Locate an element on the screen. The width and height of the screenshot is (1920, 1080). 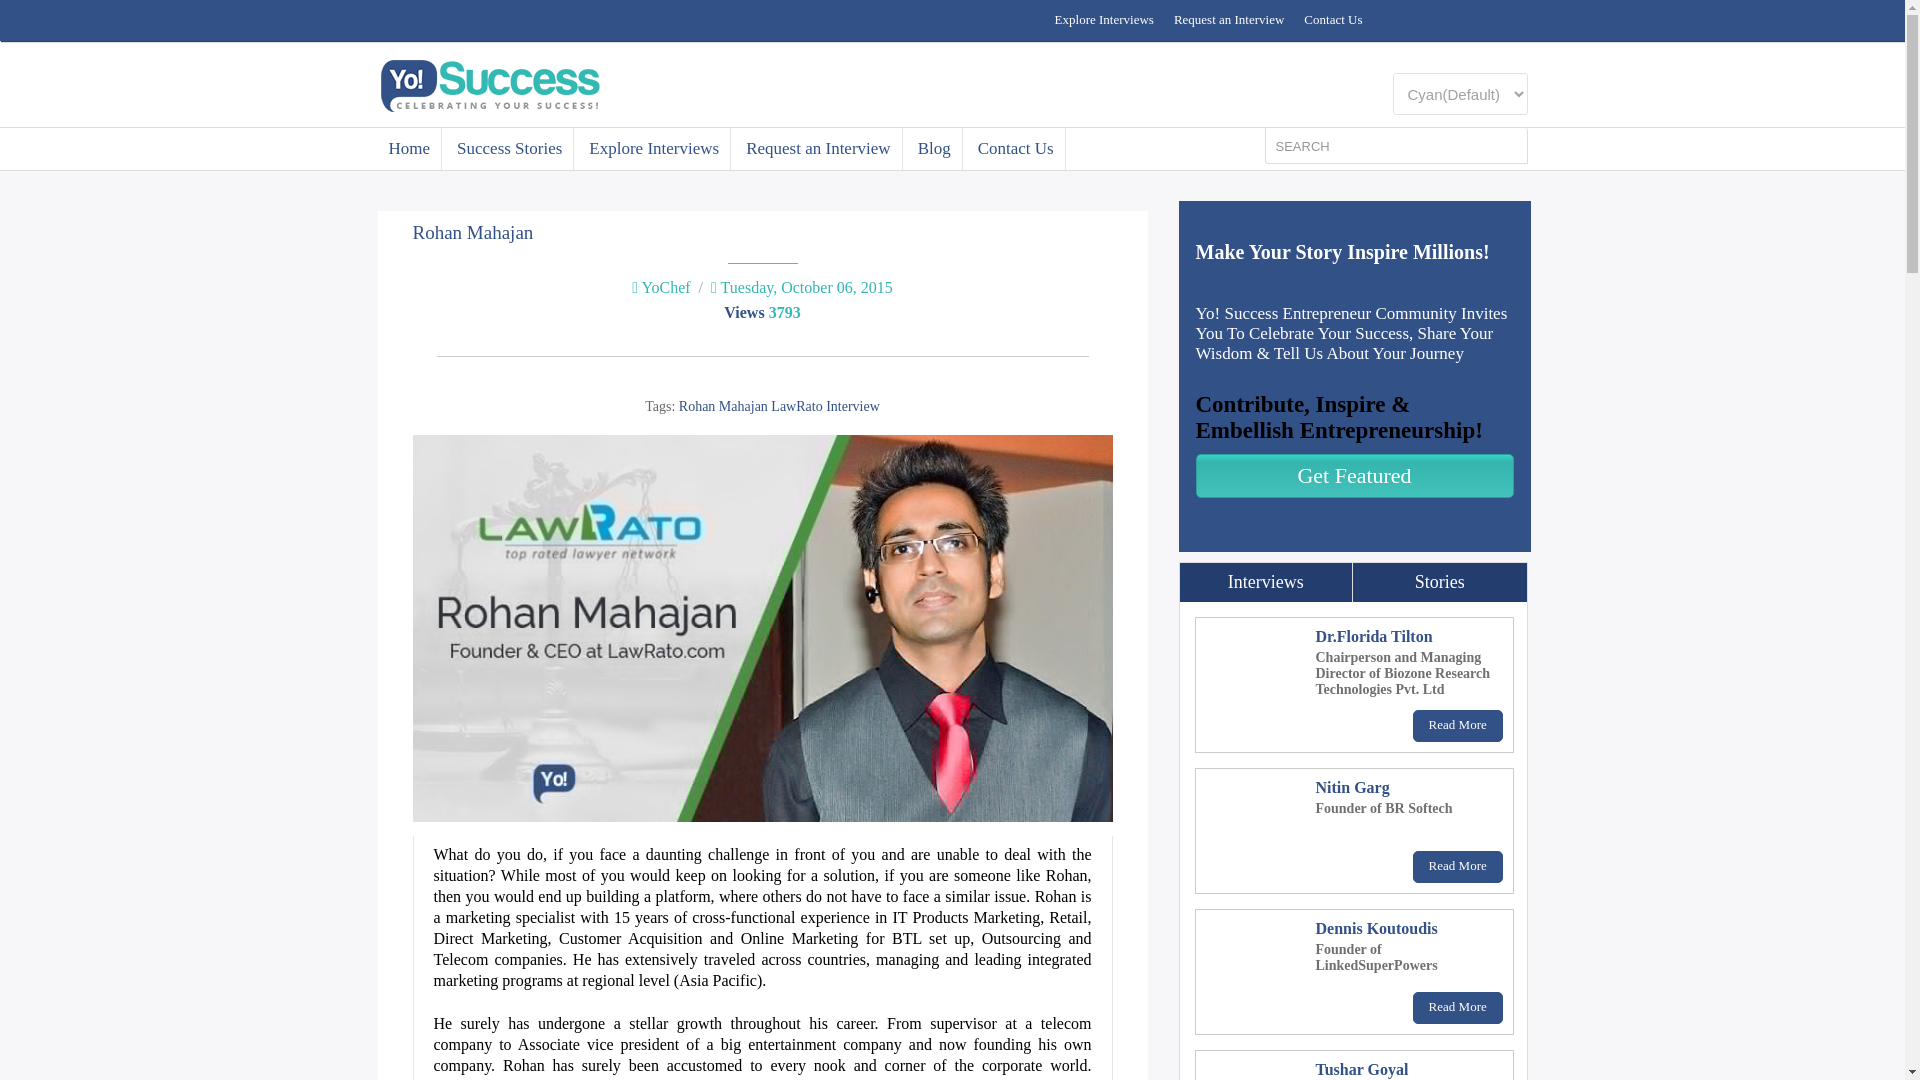
Nitin Garg is located at coordinates (1352, 786).